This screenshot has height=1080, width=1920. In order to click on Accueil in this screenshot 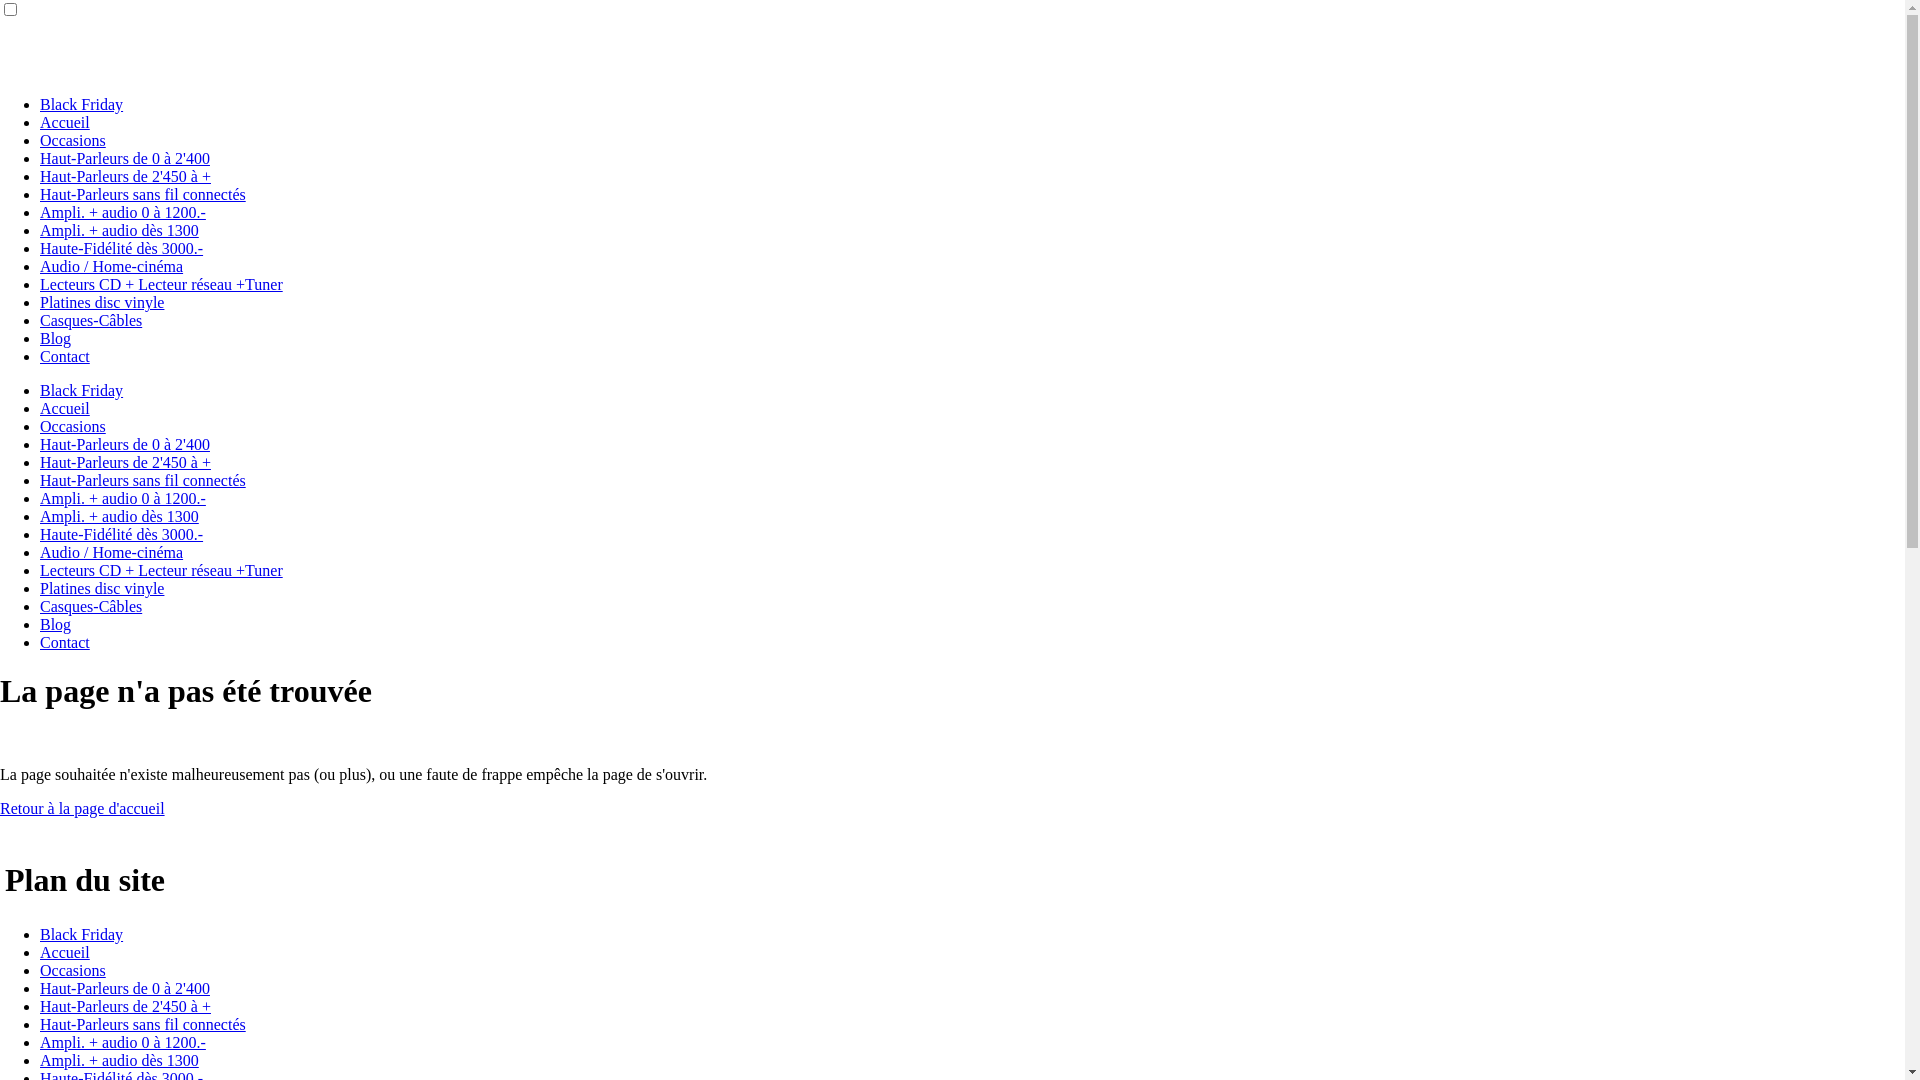, I will do `click(65, 122)`.